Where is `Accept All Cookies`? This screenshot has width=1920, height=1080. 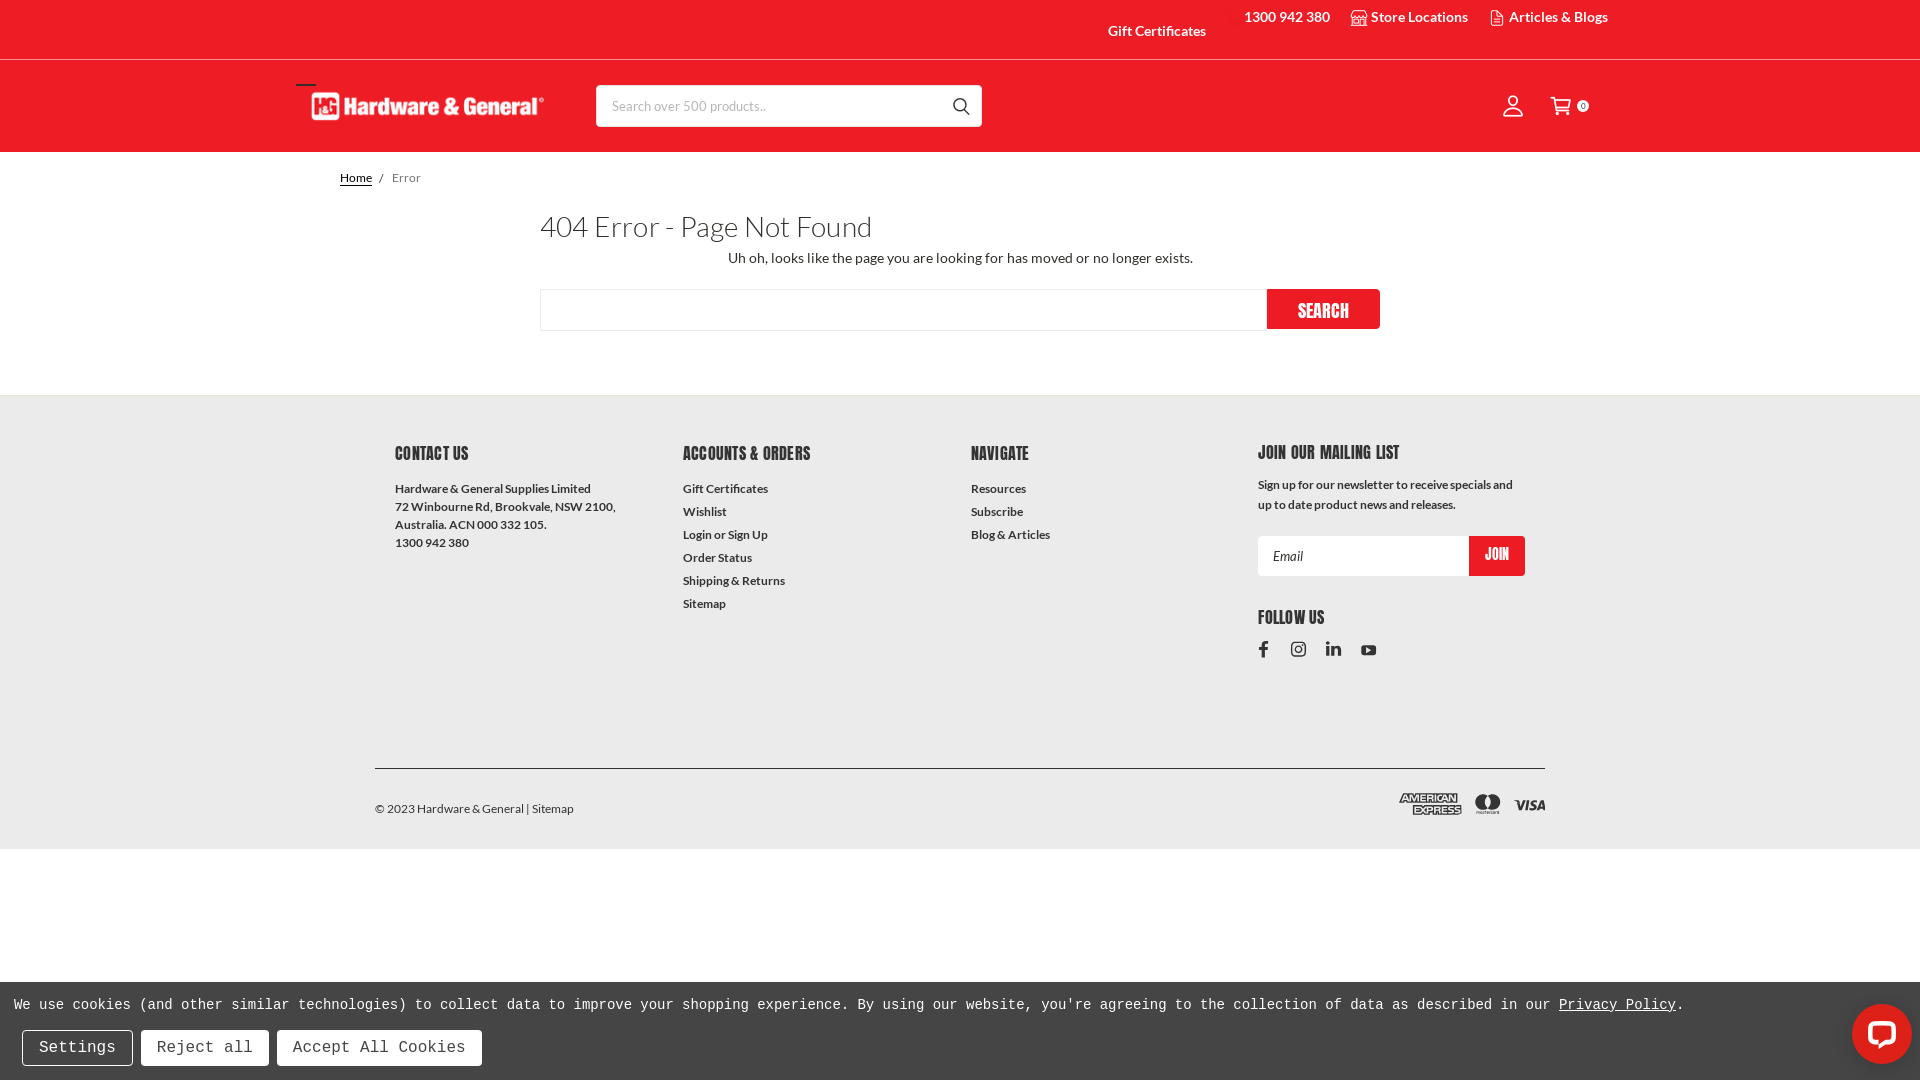
Accept All Cookies is located at coordinates (380, 1048).